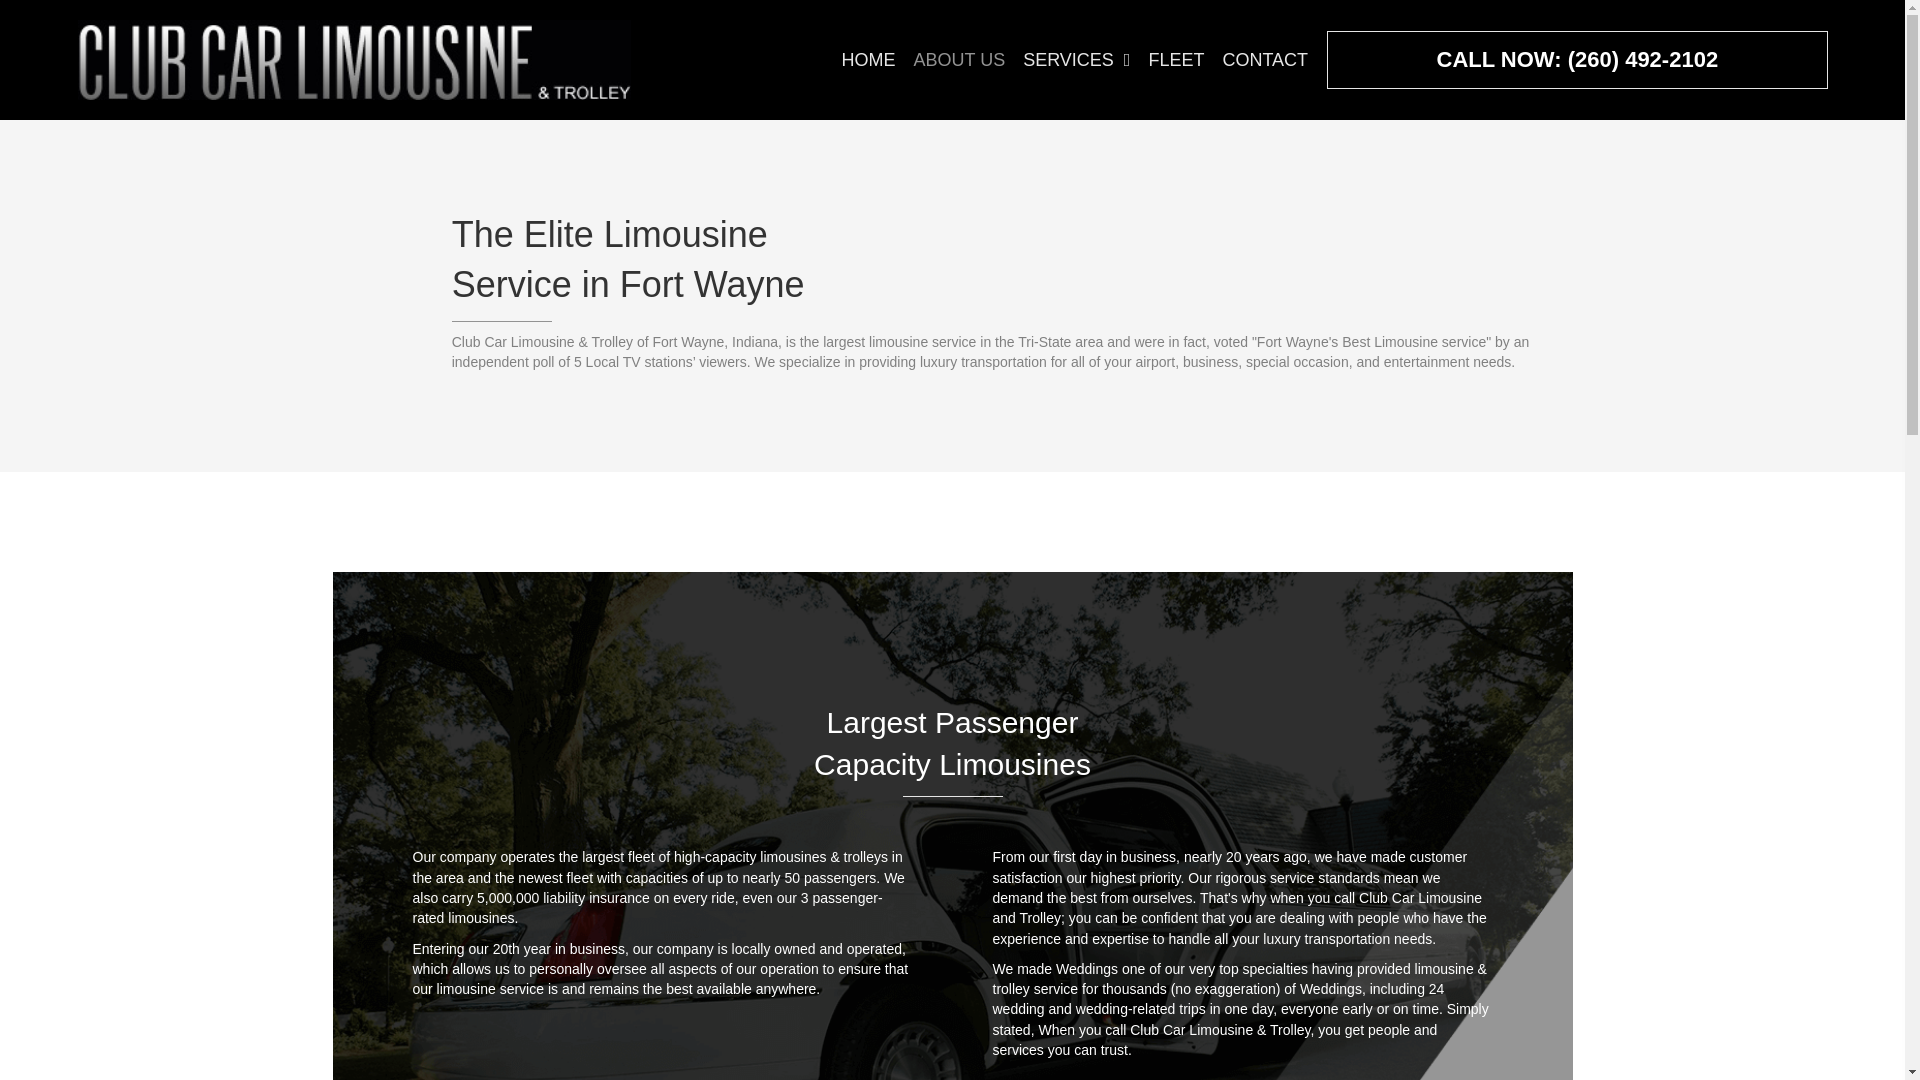 Image resolution: width=1920 pixels, height=1080 pixels. Describe the element at coordinates (1176, 60) in the screenshot. I see `FLEET` at that location.